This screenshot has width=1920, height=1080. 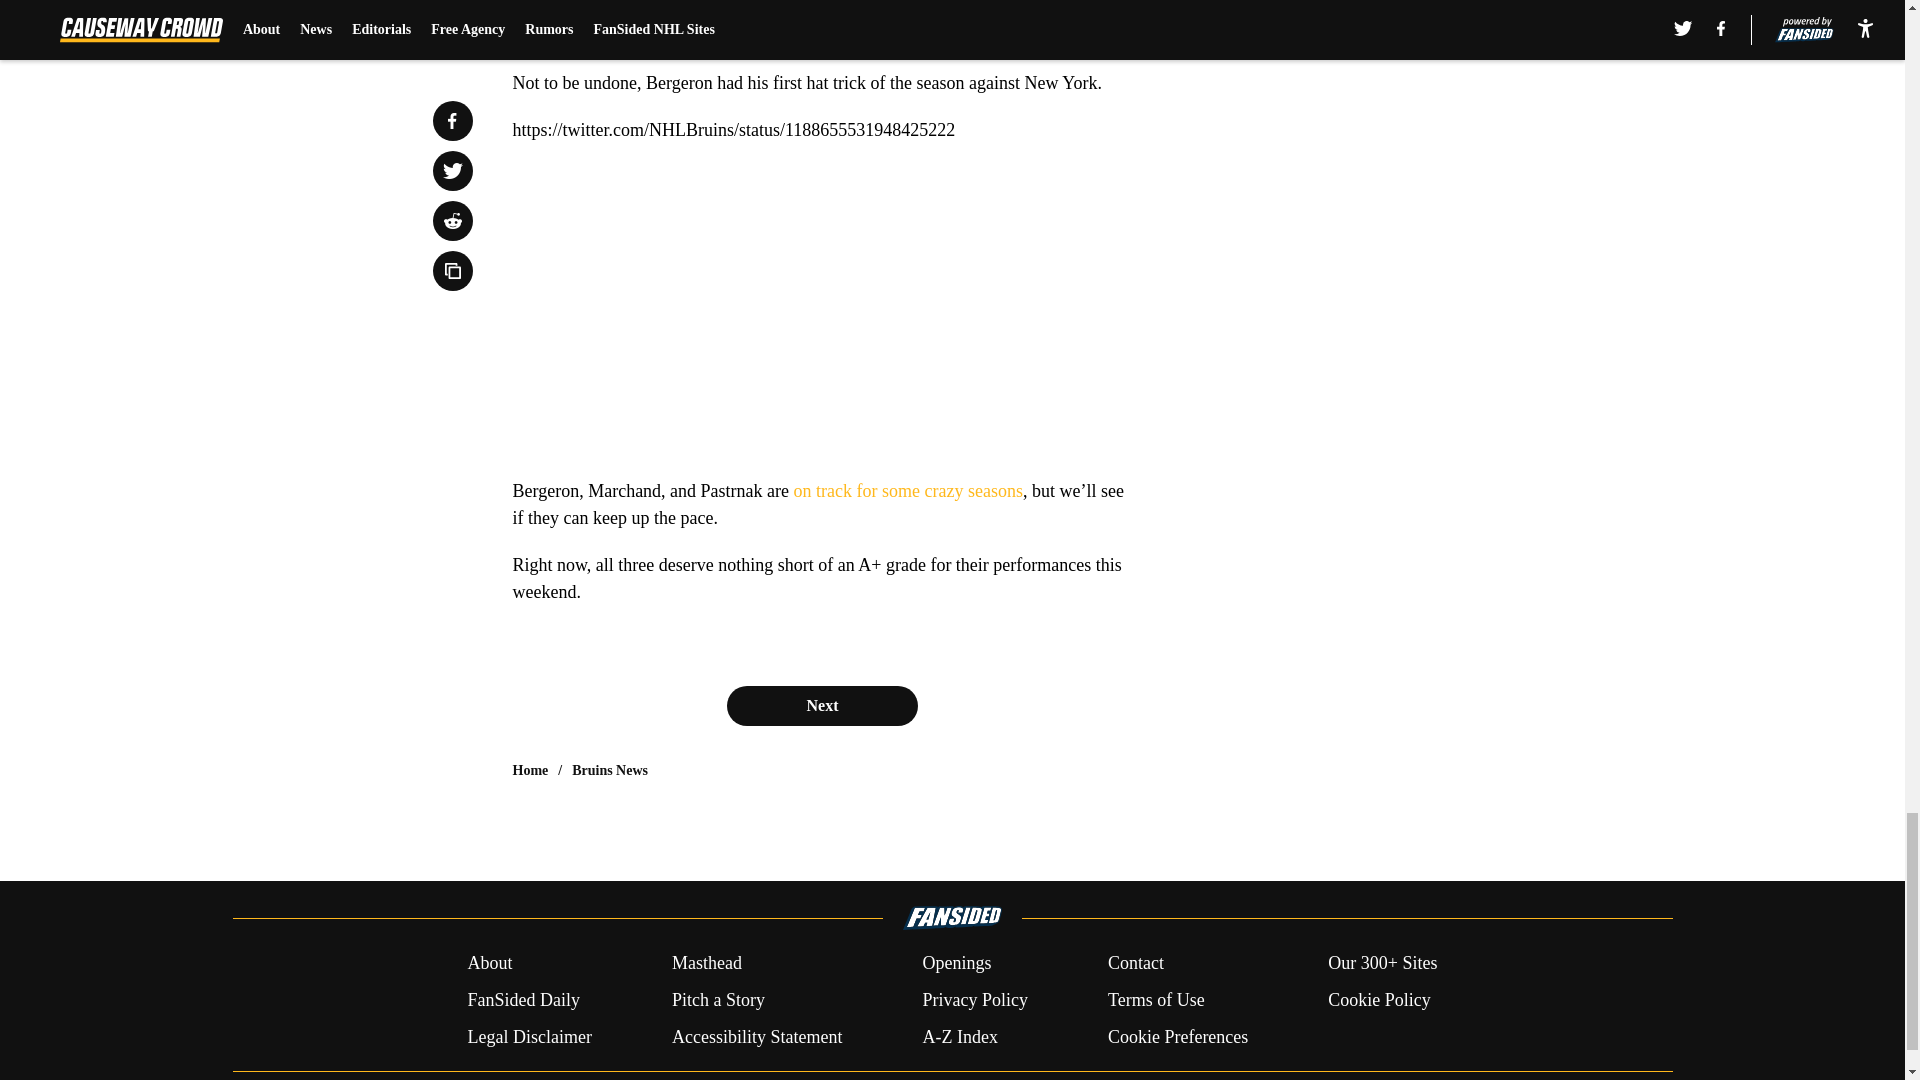 I want to click on Openings, so click(x=956, y=964).